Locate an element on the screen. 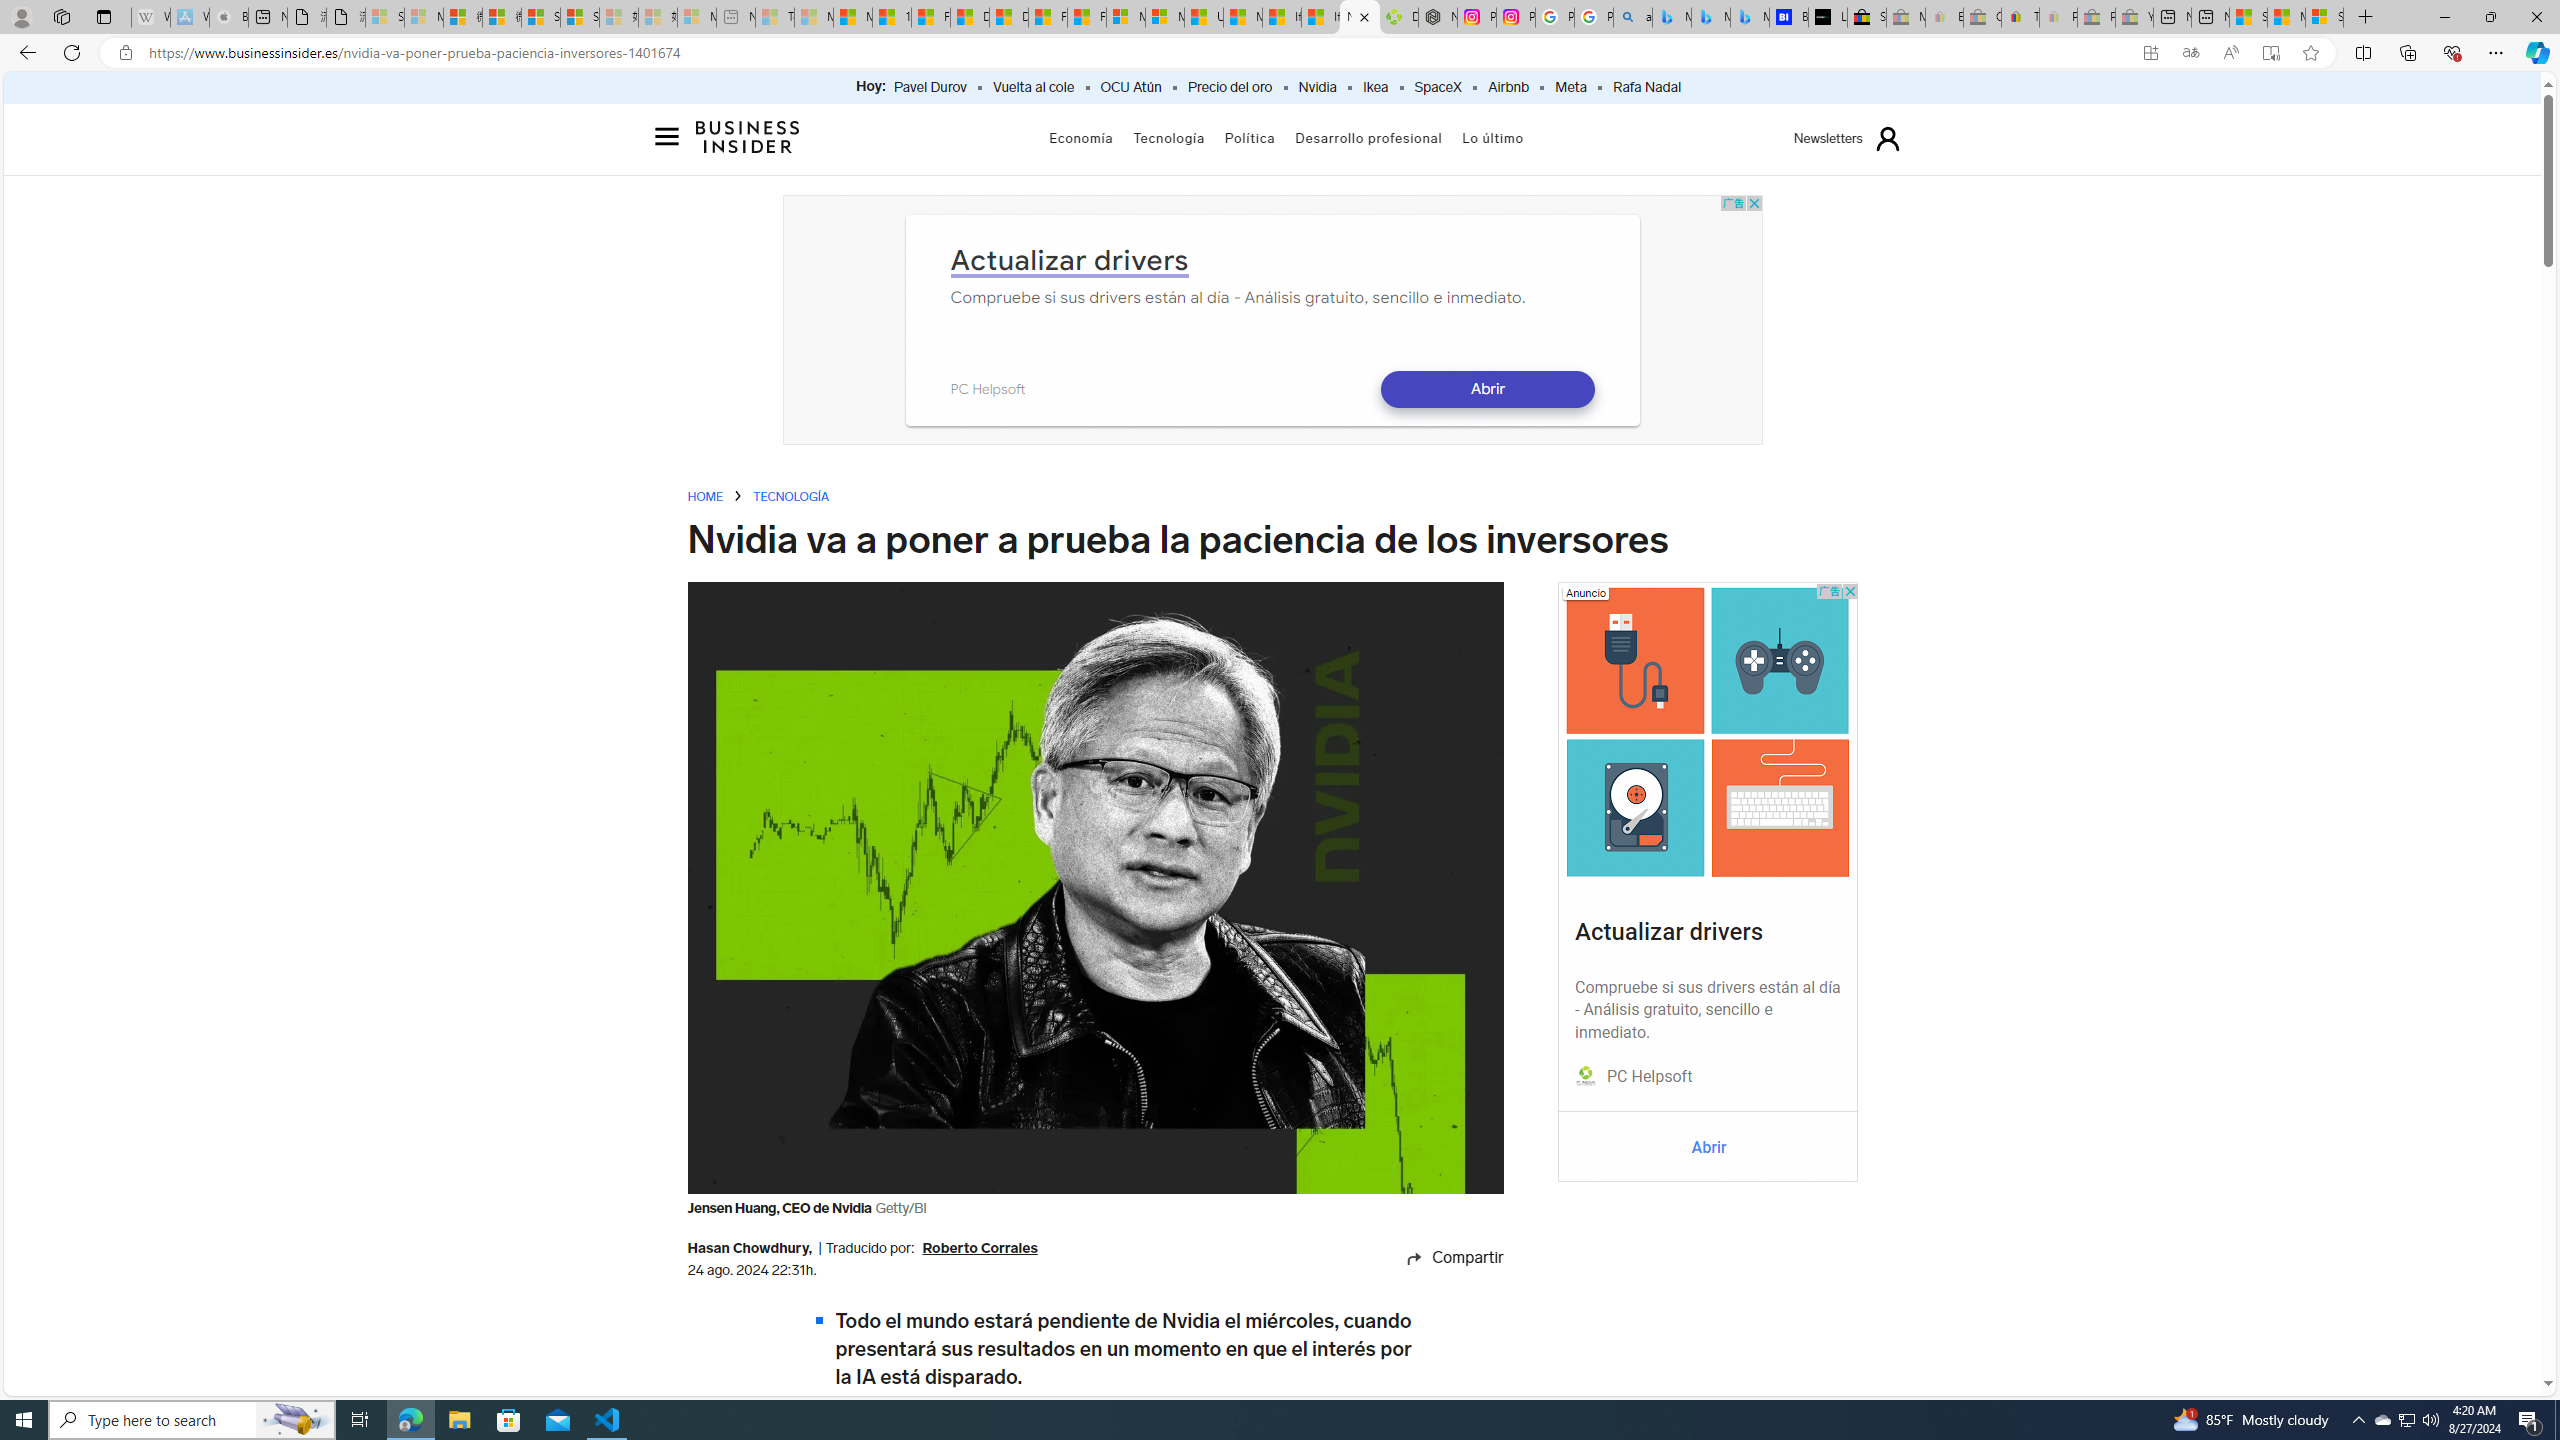 Image resolution: width=2560 pixels, height=1440 pixels. Jensen Huang, CEO de Nvidia is located at coordinates (1096, 888).